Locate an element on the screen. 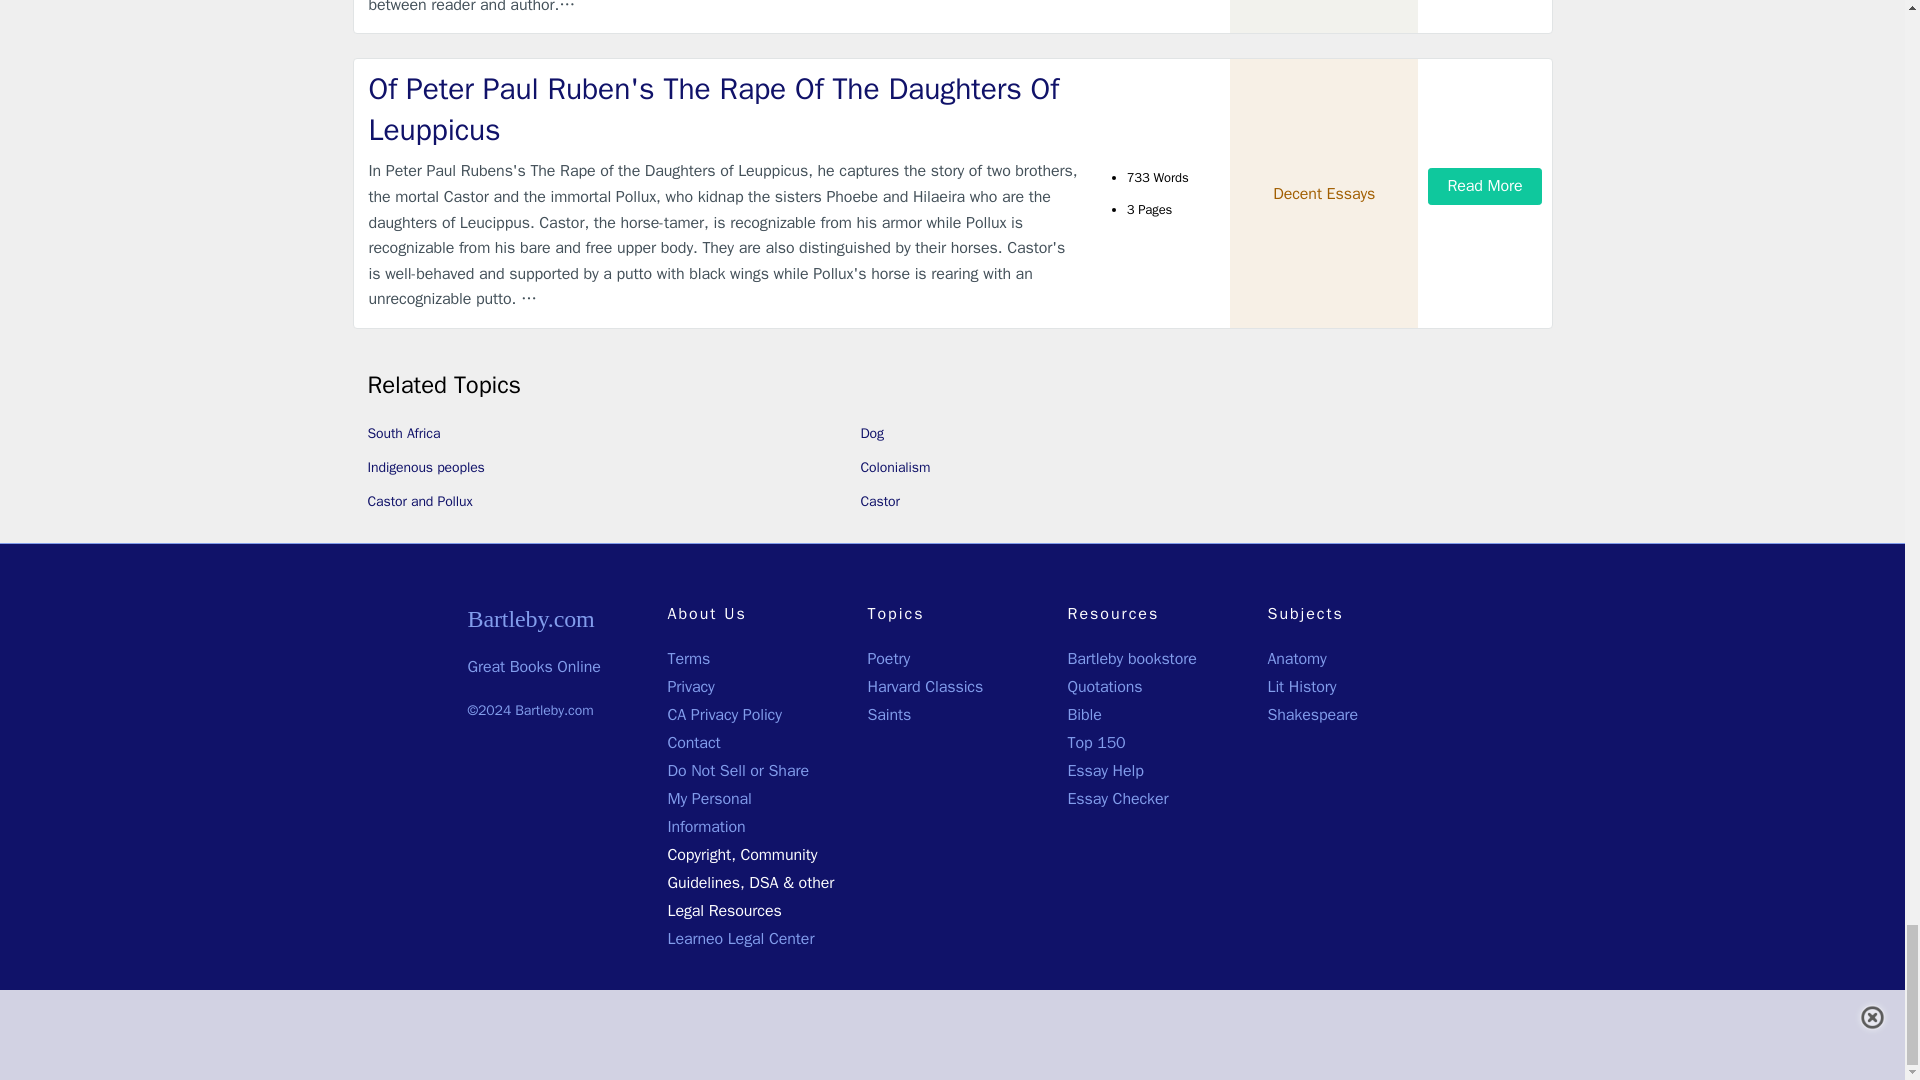  Indigenous peoples is located at coordinates (426, 468).